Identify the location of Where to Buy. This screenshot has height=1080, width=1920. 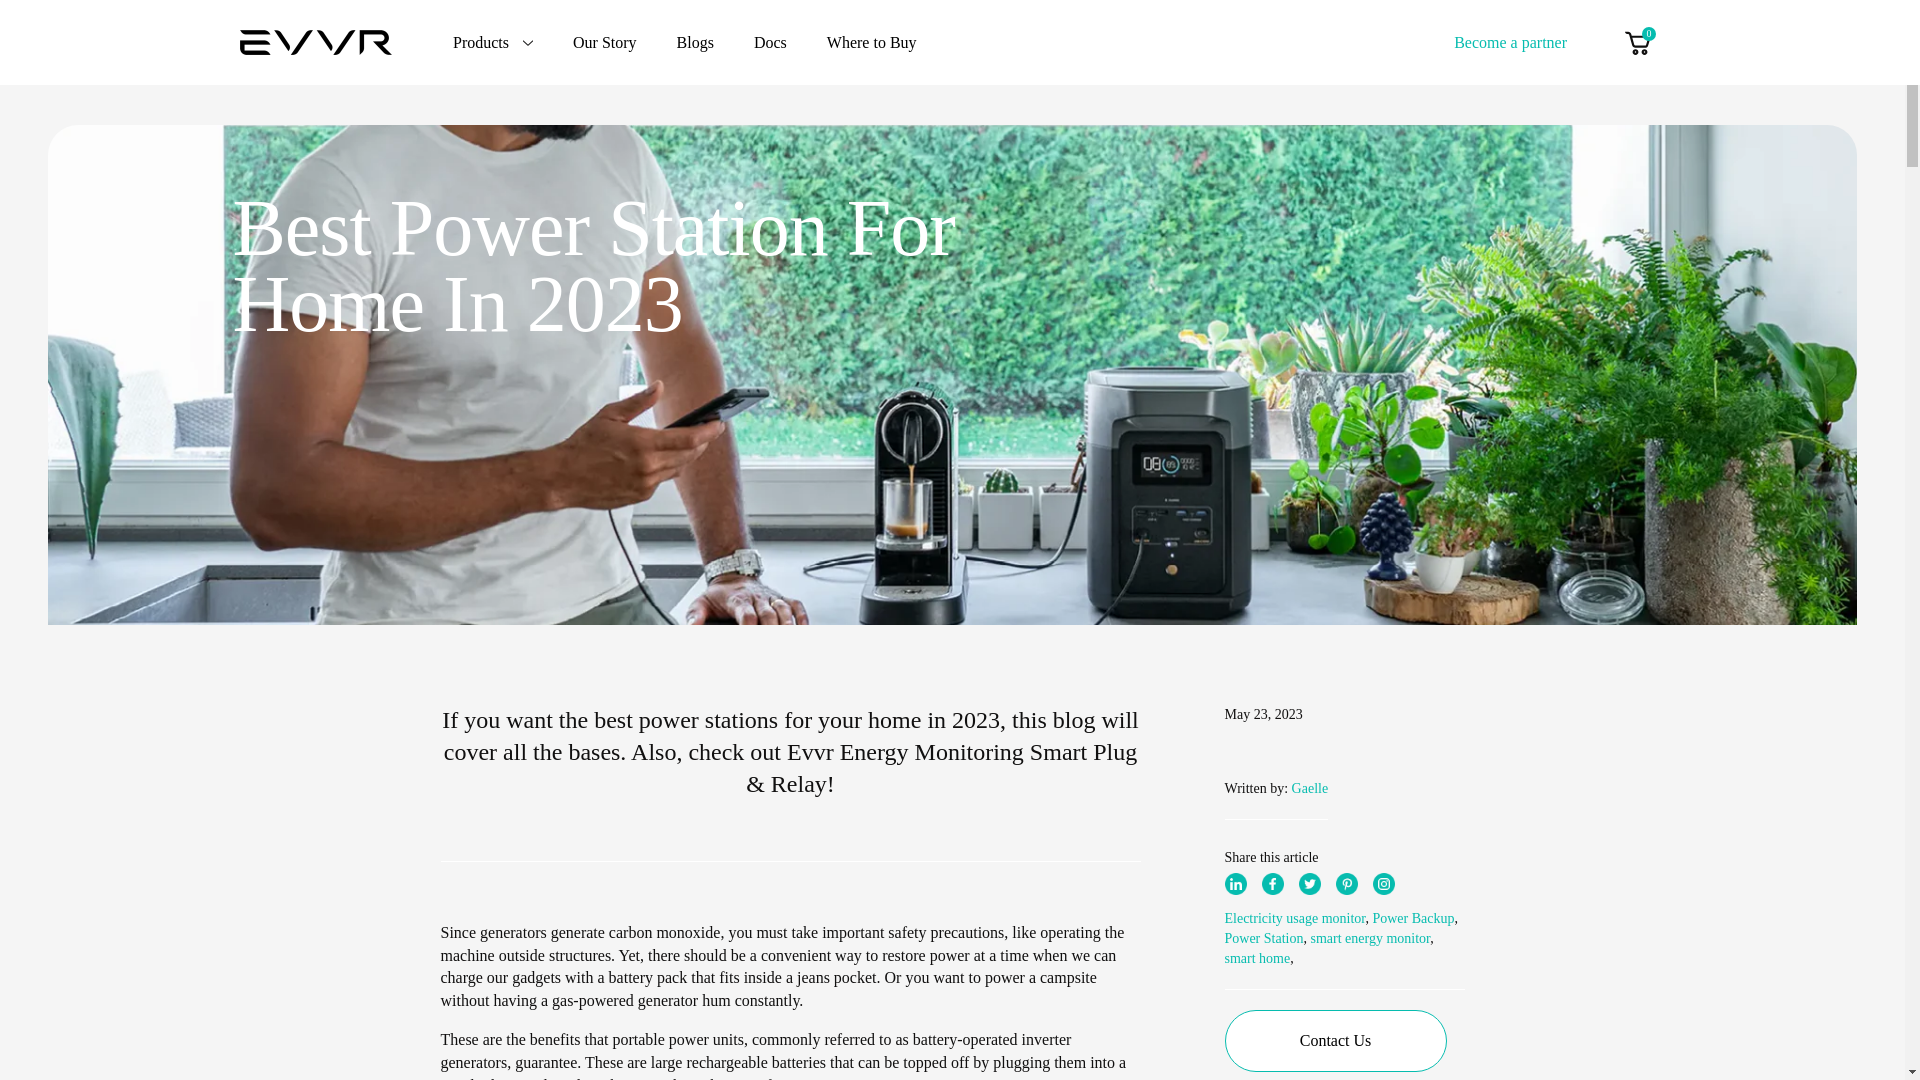
(872, 42).